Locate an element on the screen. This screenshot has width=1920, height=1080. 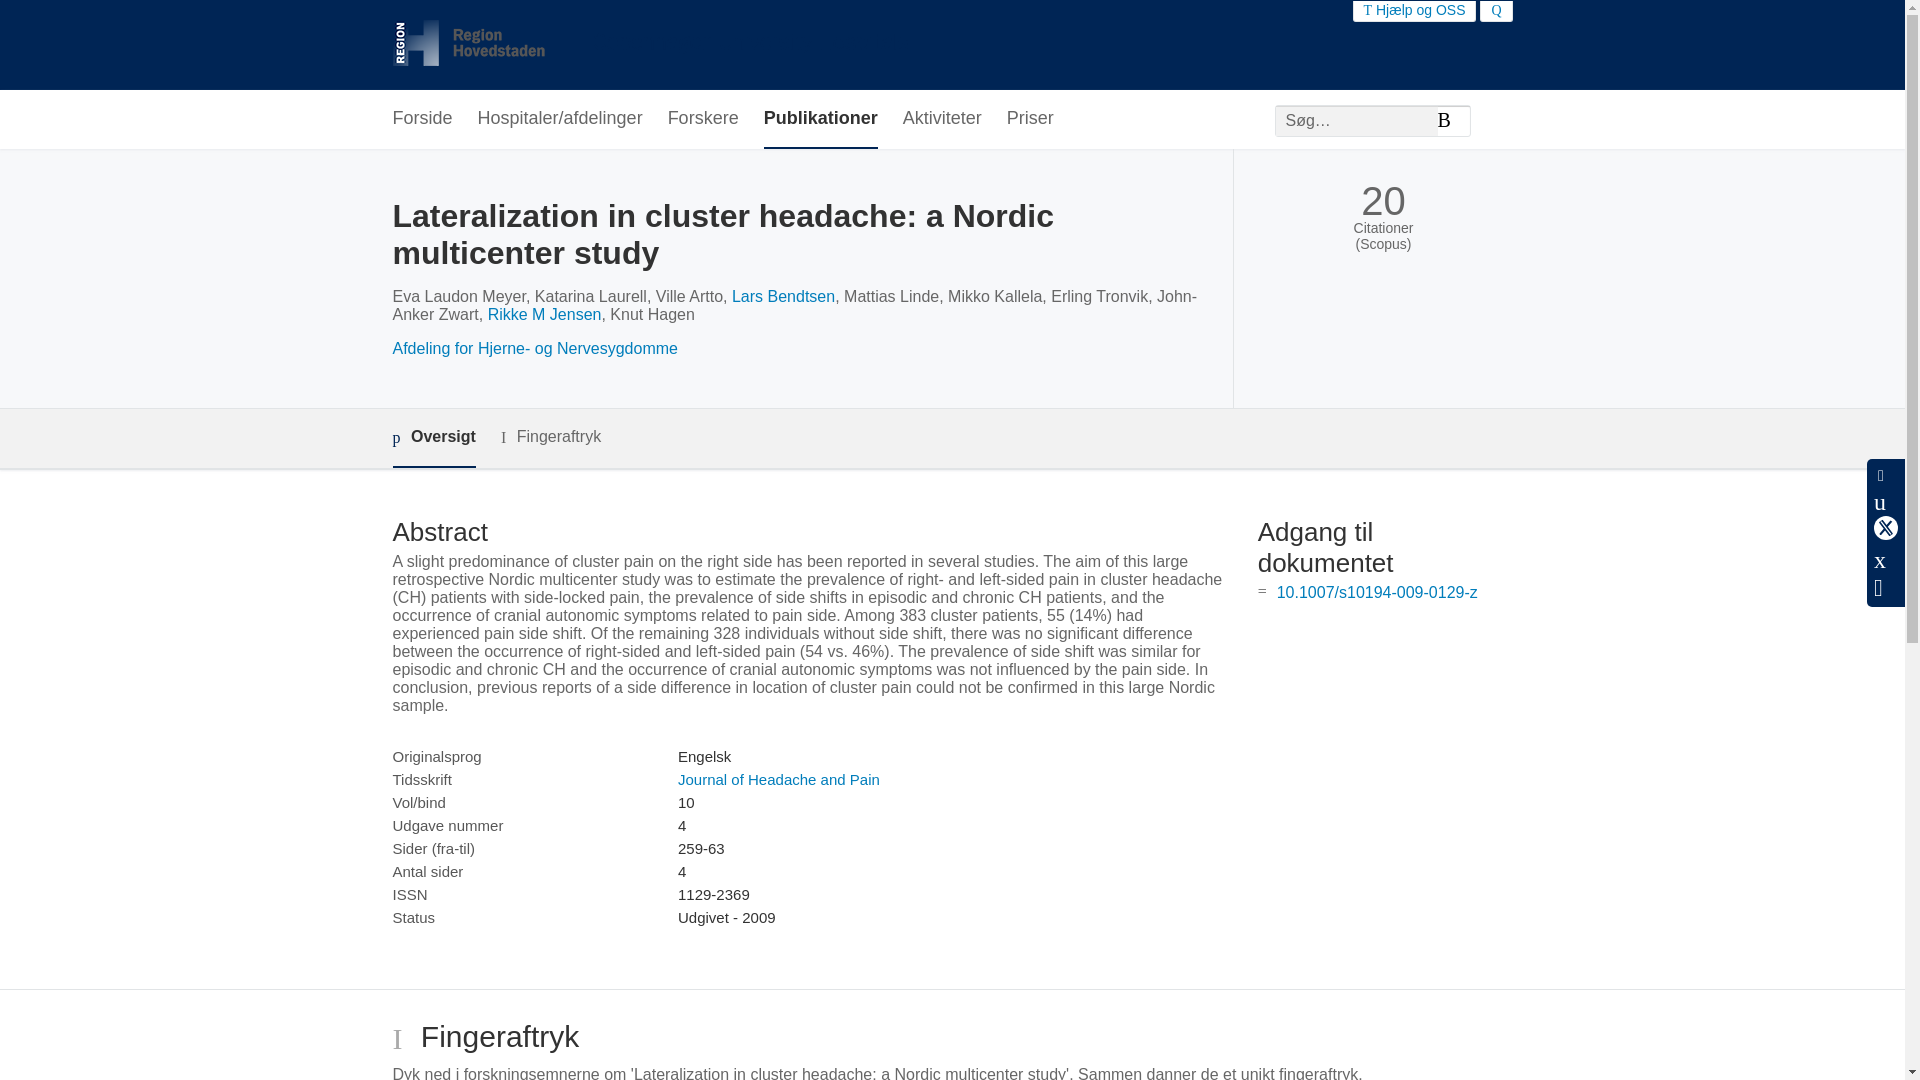
Region Hovedstadens forskningsportal Forside is located at coordinates (650, 45).